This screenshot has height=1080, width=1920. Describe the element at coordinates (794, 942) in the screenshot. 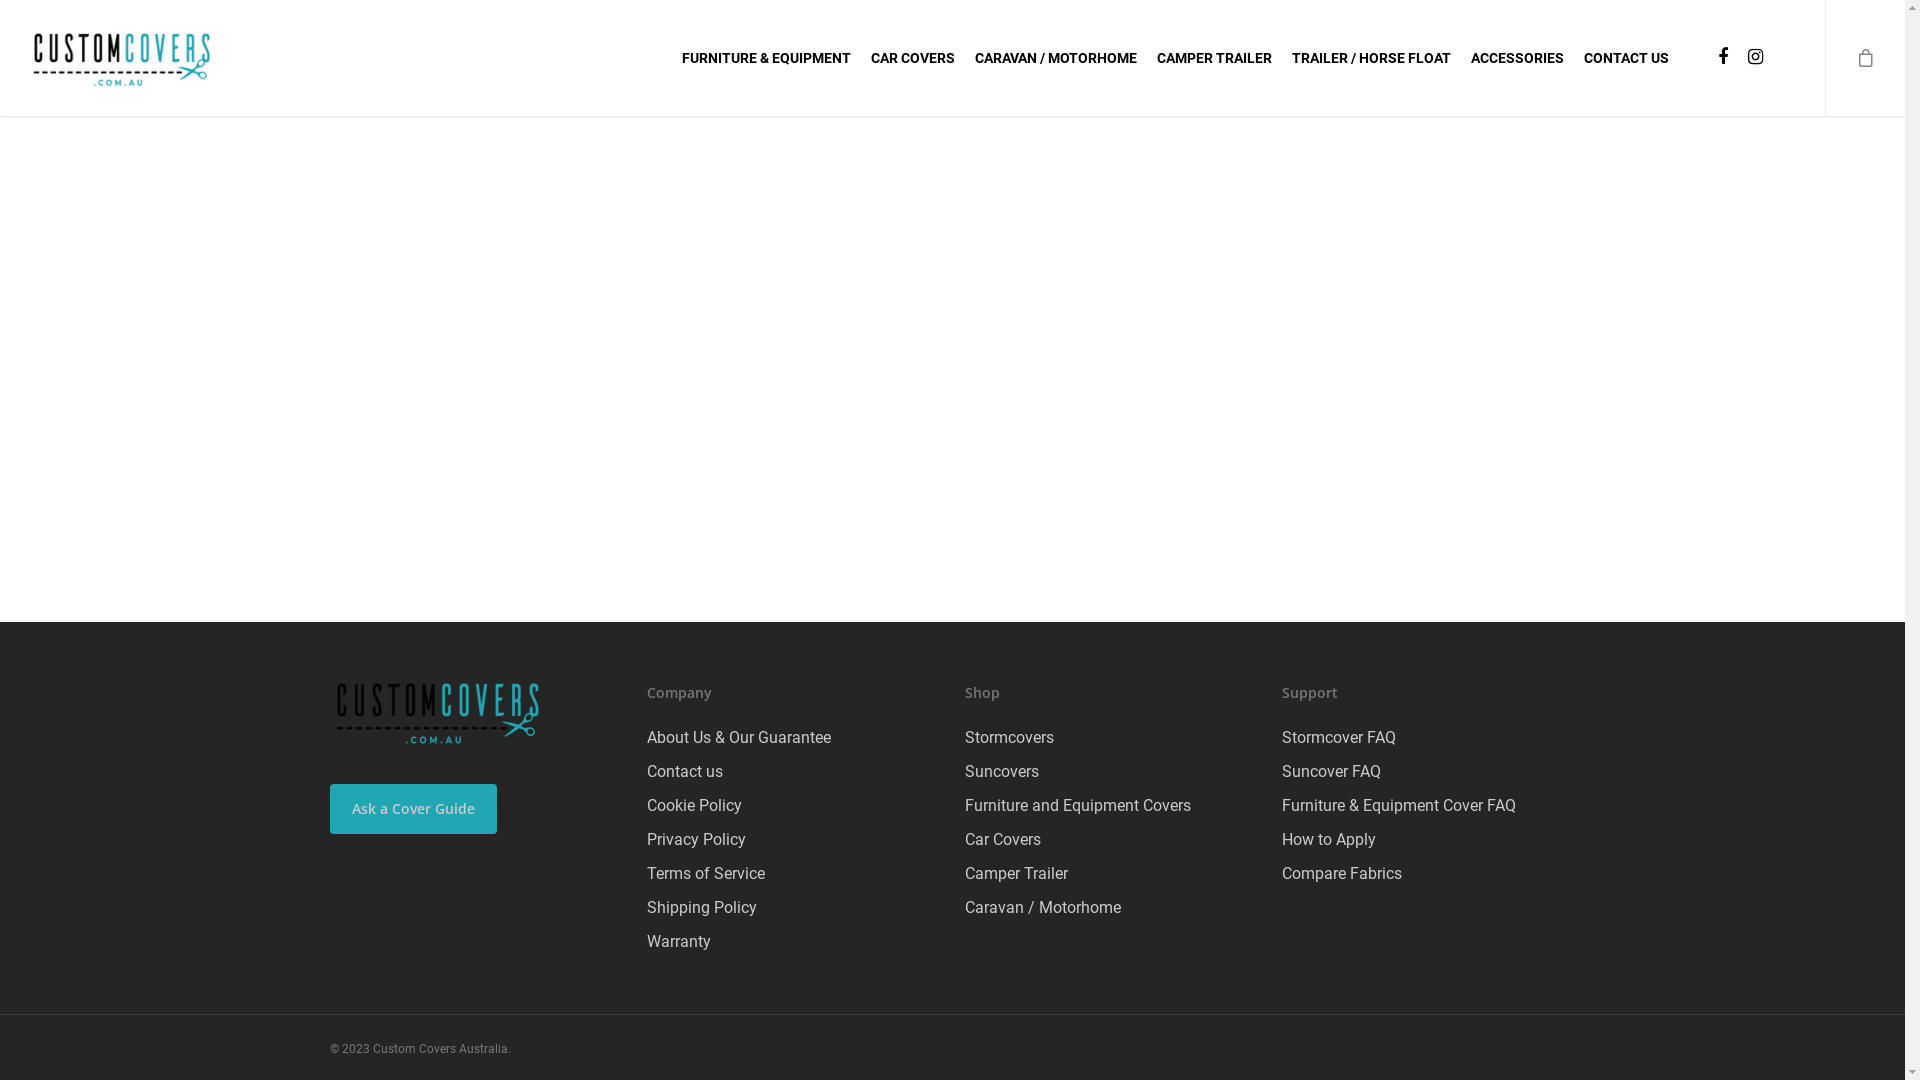

I see `Warranty` at that location.